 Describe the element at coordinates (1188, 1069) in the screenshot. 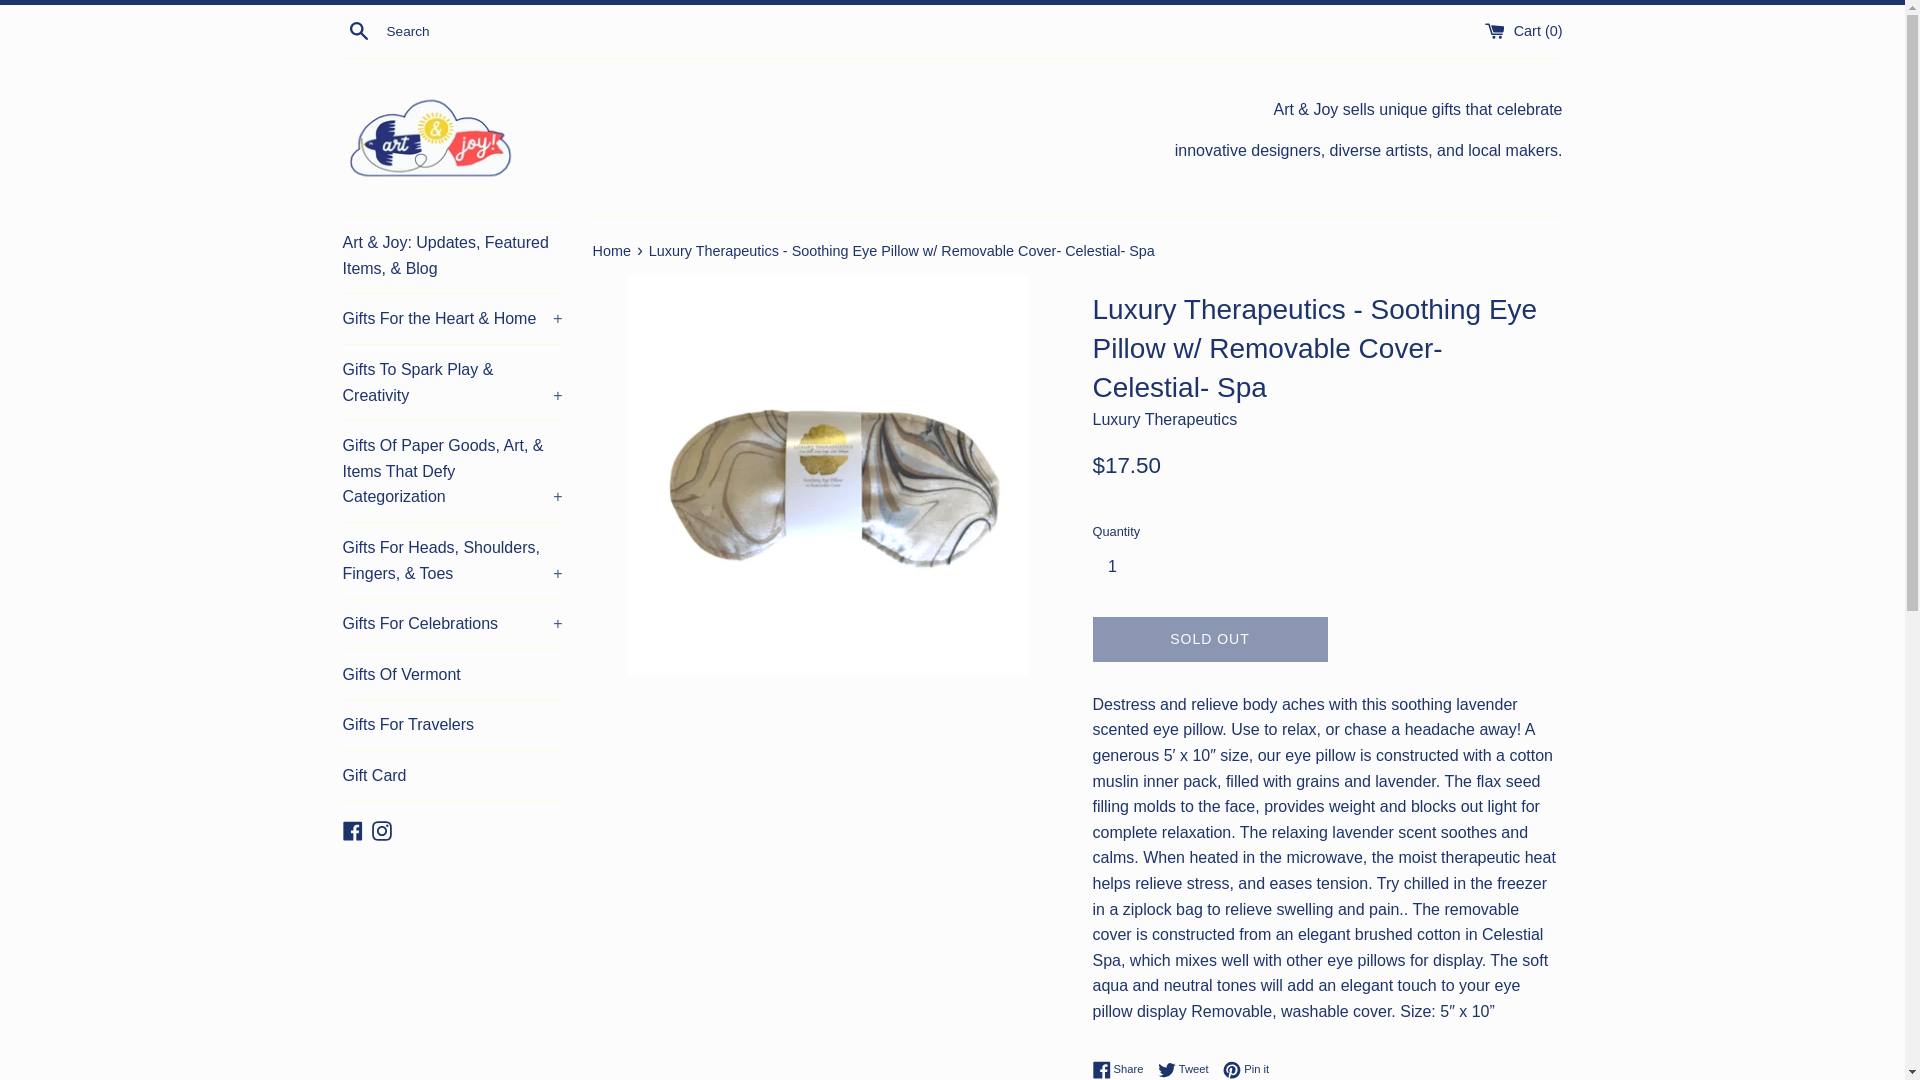

I see `Tweet on Twitter` at that location.